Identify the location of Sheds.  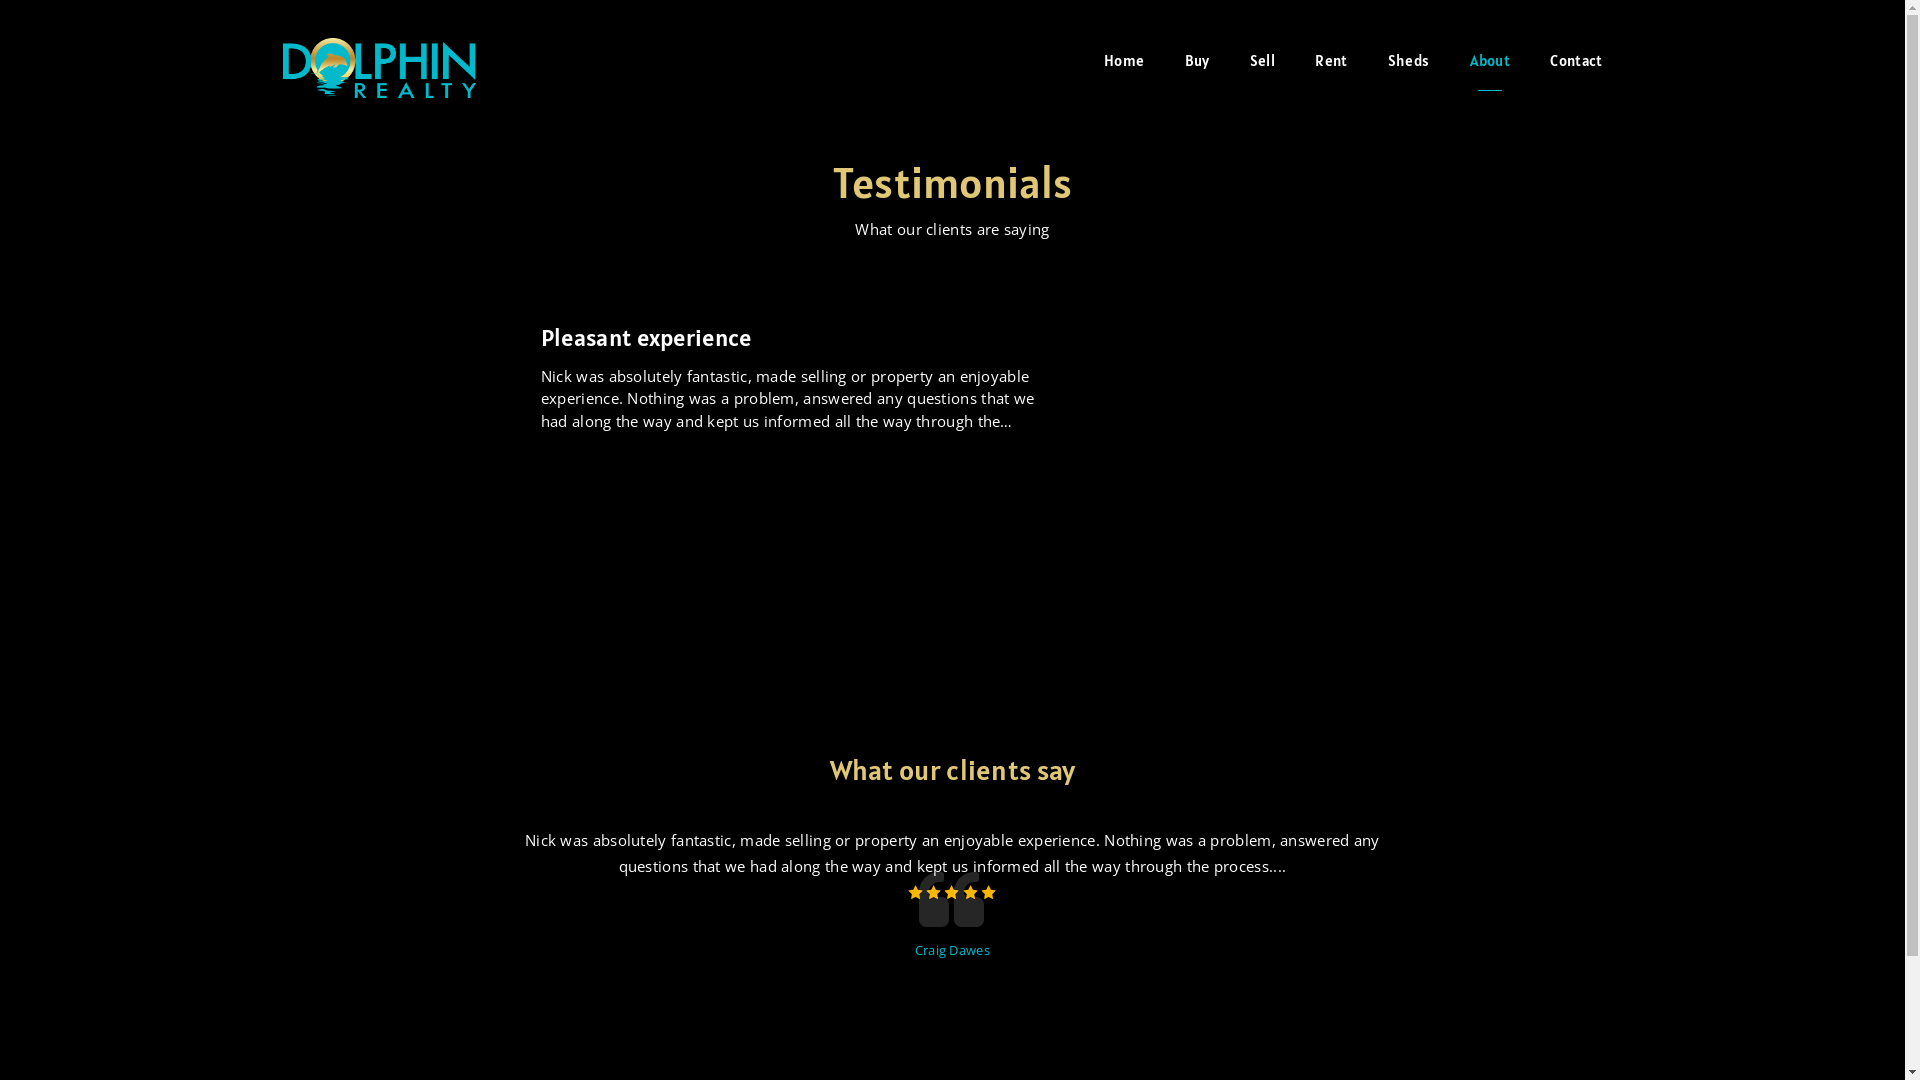
(1409, 60).